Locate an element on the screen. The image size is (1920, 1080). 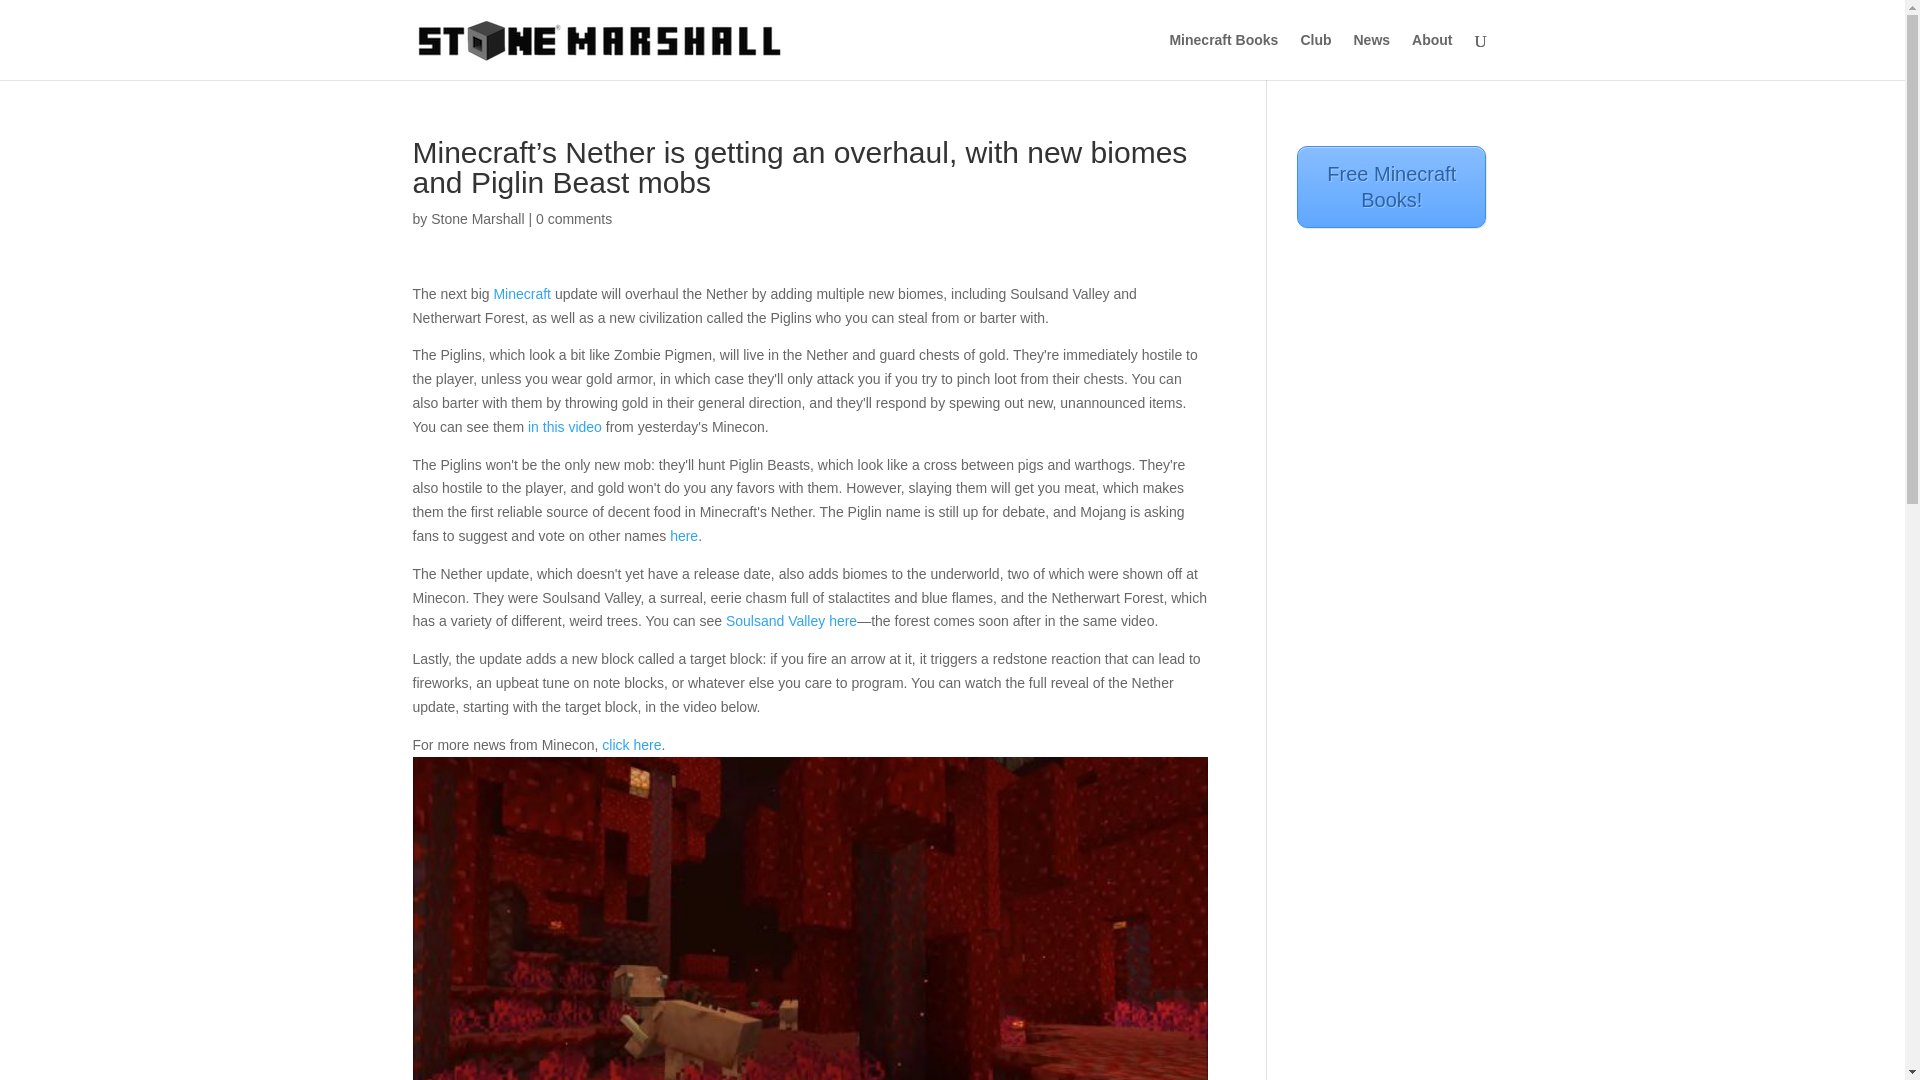
Soulsand Valley here is located at coordinates (790, 620).